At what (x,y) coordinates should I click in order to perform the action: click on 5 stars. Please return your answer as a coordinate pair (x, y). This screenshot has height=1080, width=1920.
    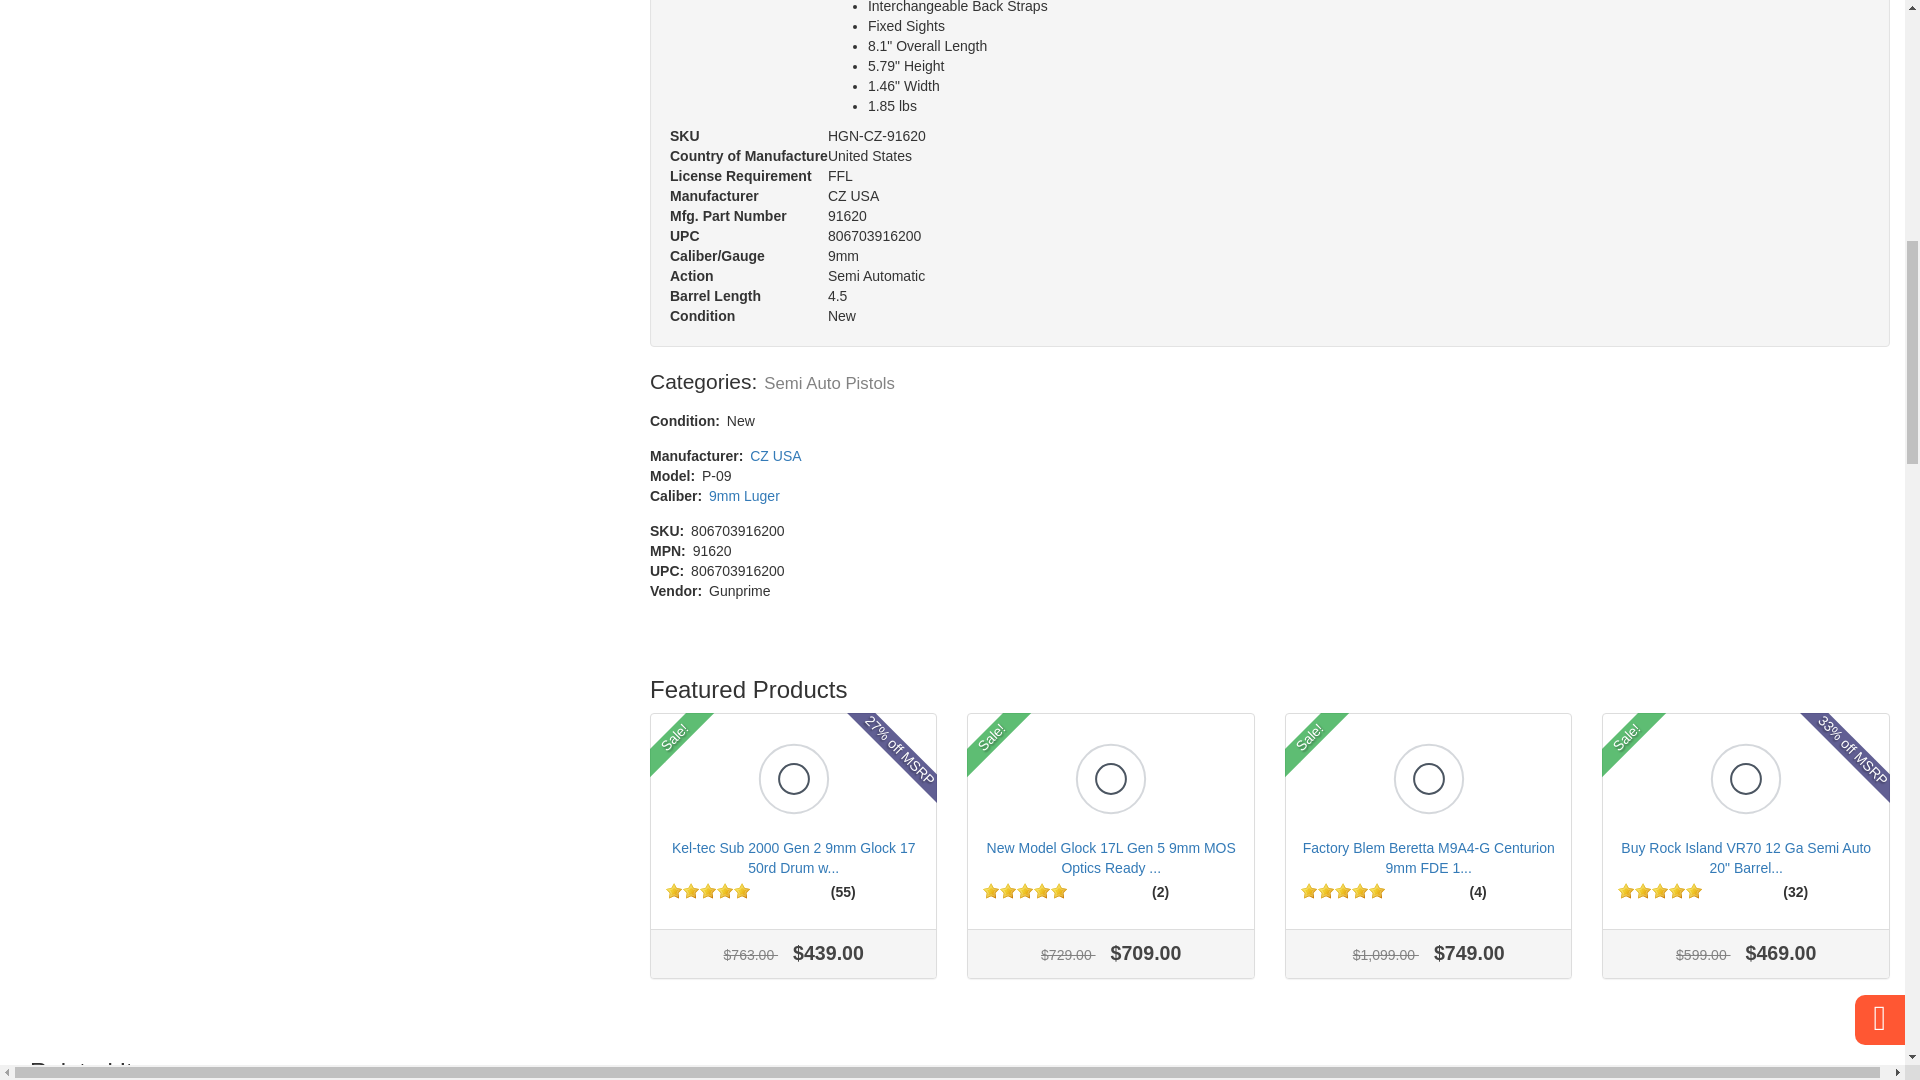
    Looking at the image, I should click on (742, 890).